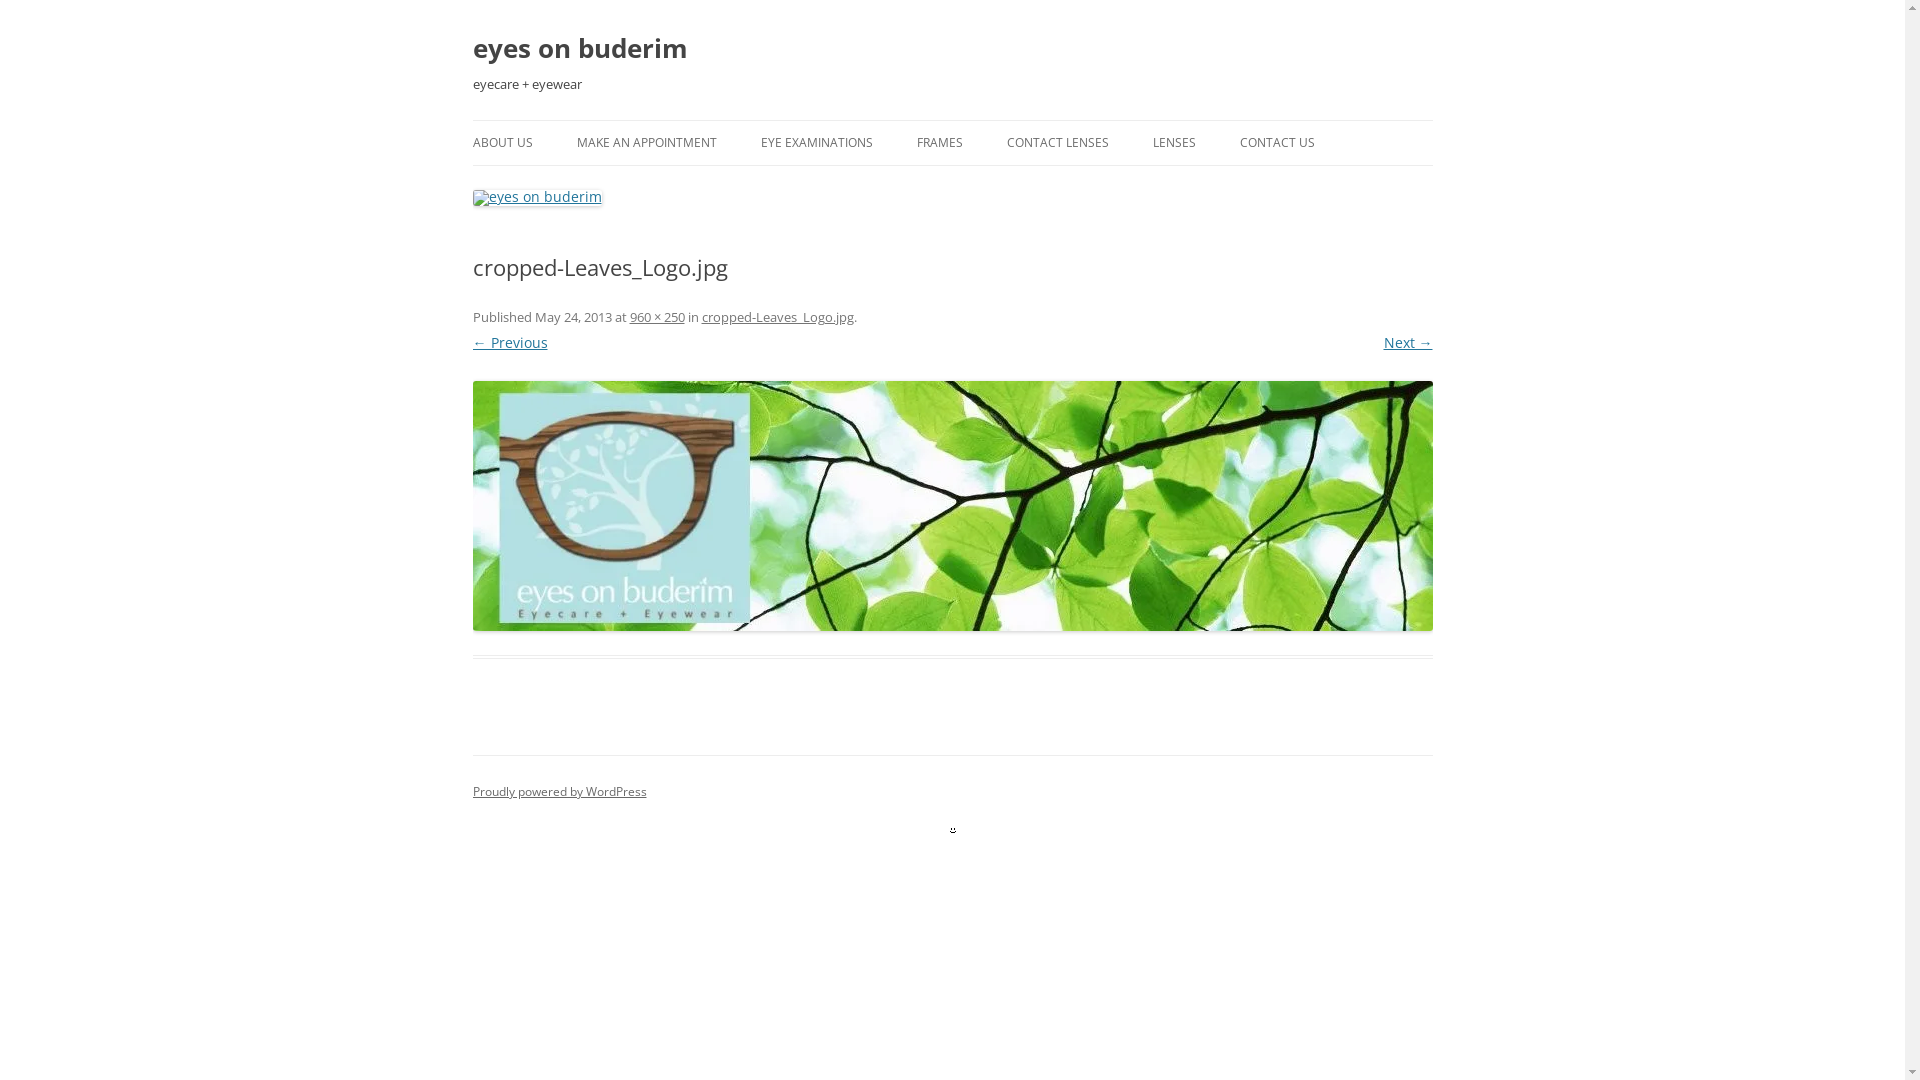  Describe the element at coordinates (1278, 143) in the screenshot. I see `CONTACT US` at that location.